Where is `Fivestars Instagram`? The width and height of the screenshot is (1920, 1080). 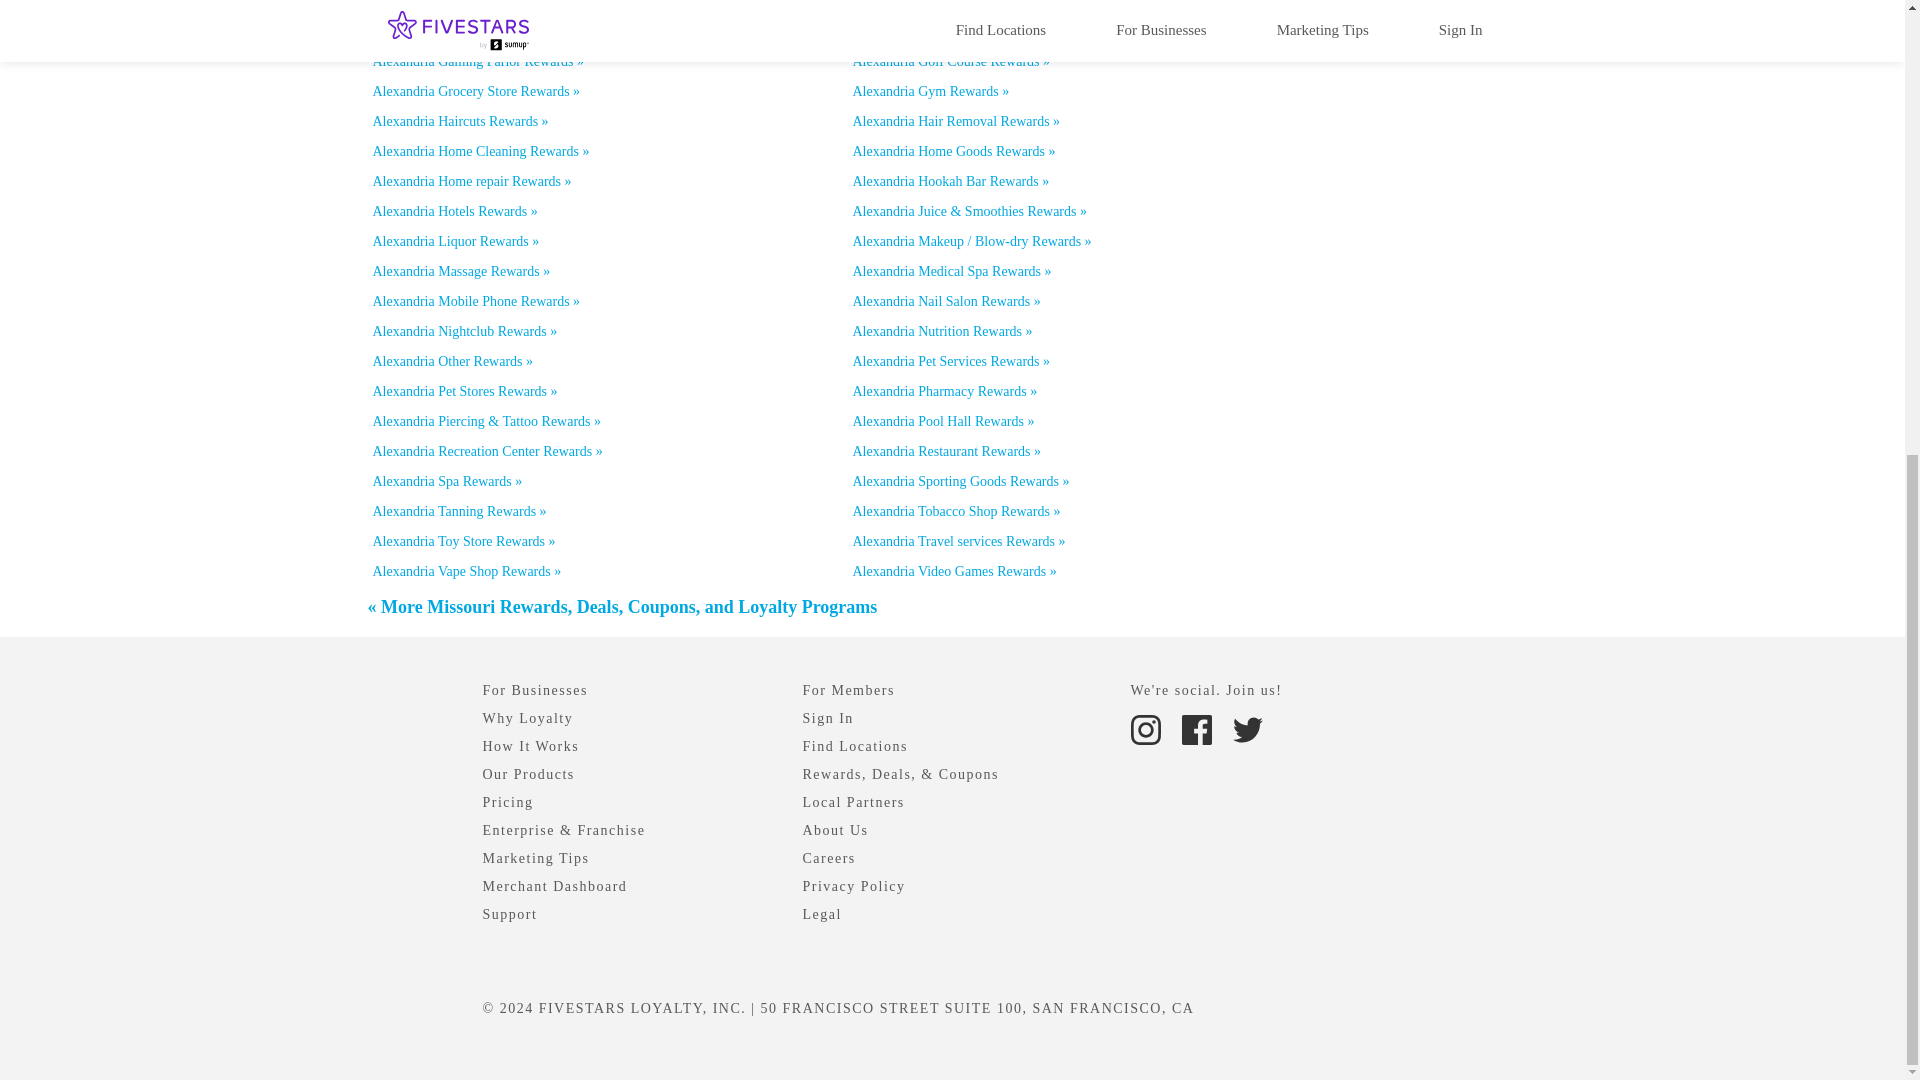
Fivestars Instagram is located at coordinates (1144, 730).